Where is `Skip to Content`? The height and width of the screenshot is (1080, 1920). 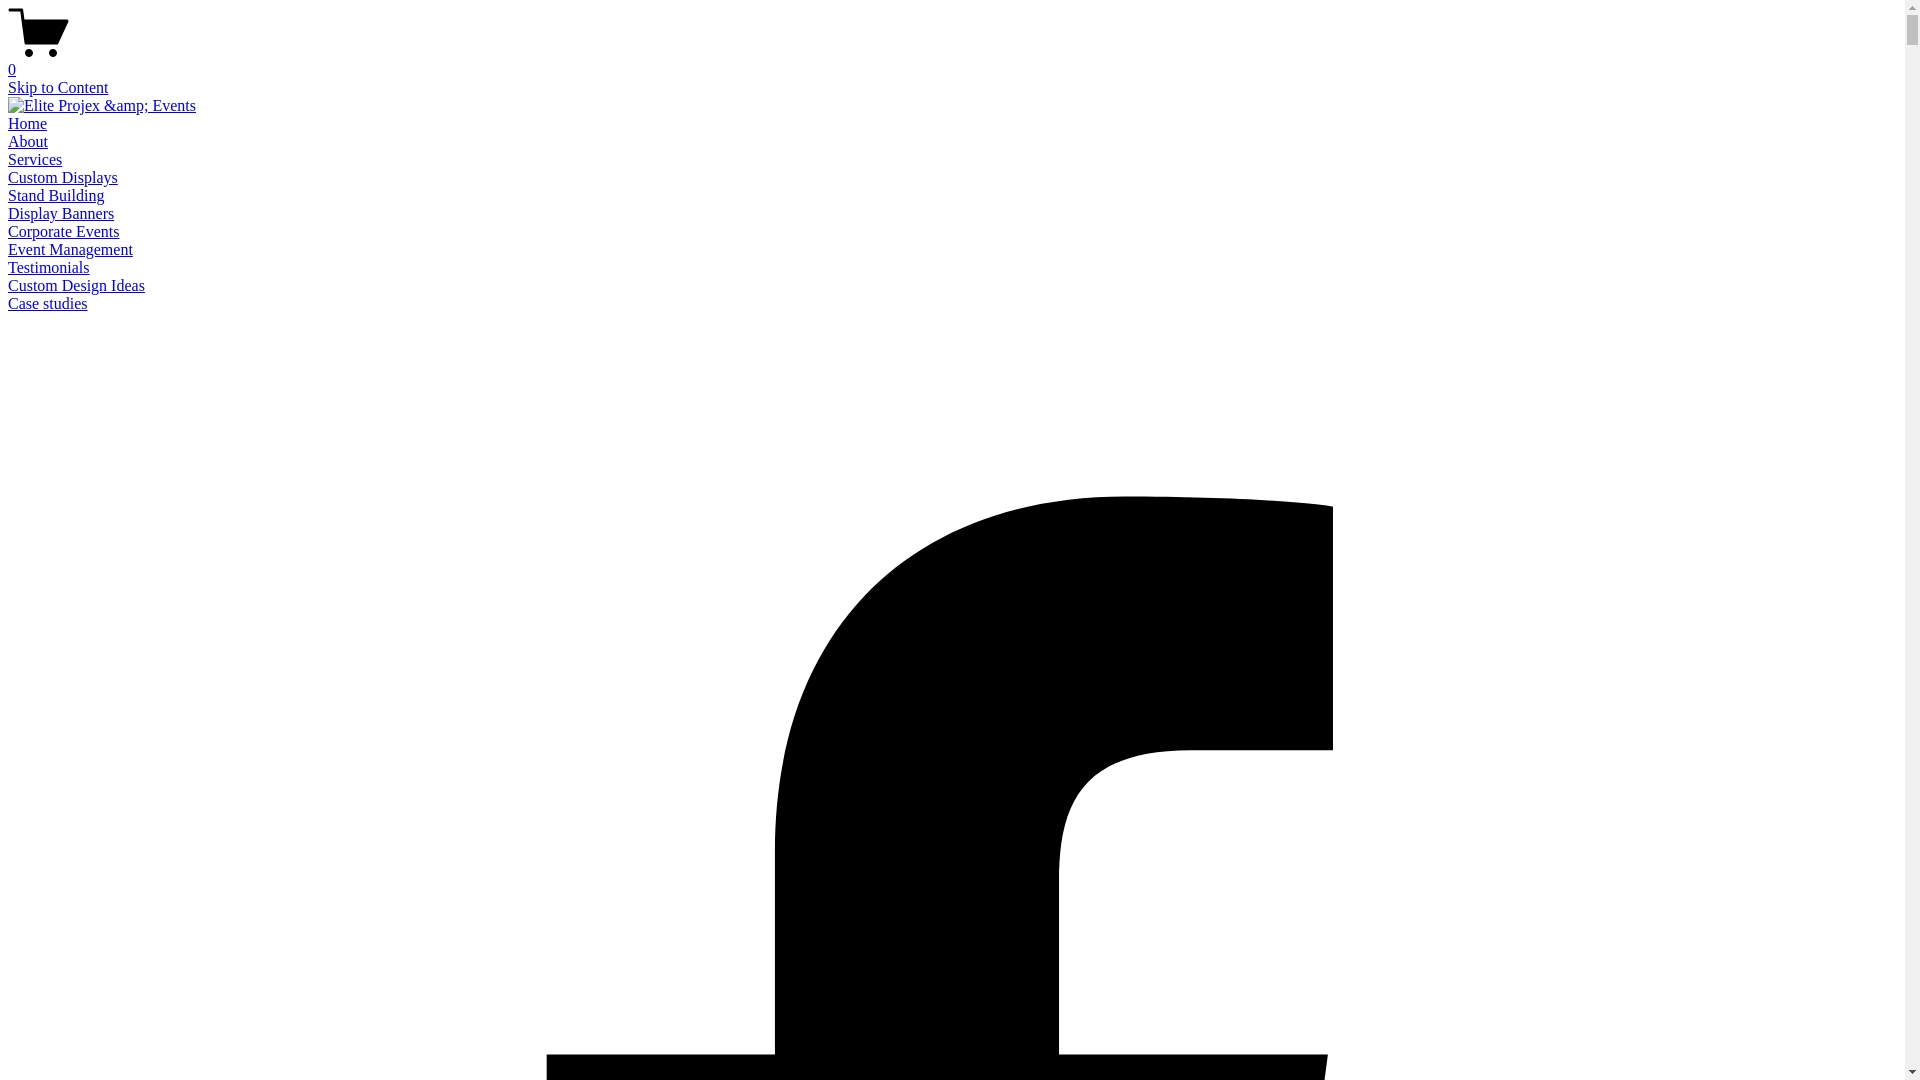
Skip to Content is located at coordinates (58, 88).